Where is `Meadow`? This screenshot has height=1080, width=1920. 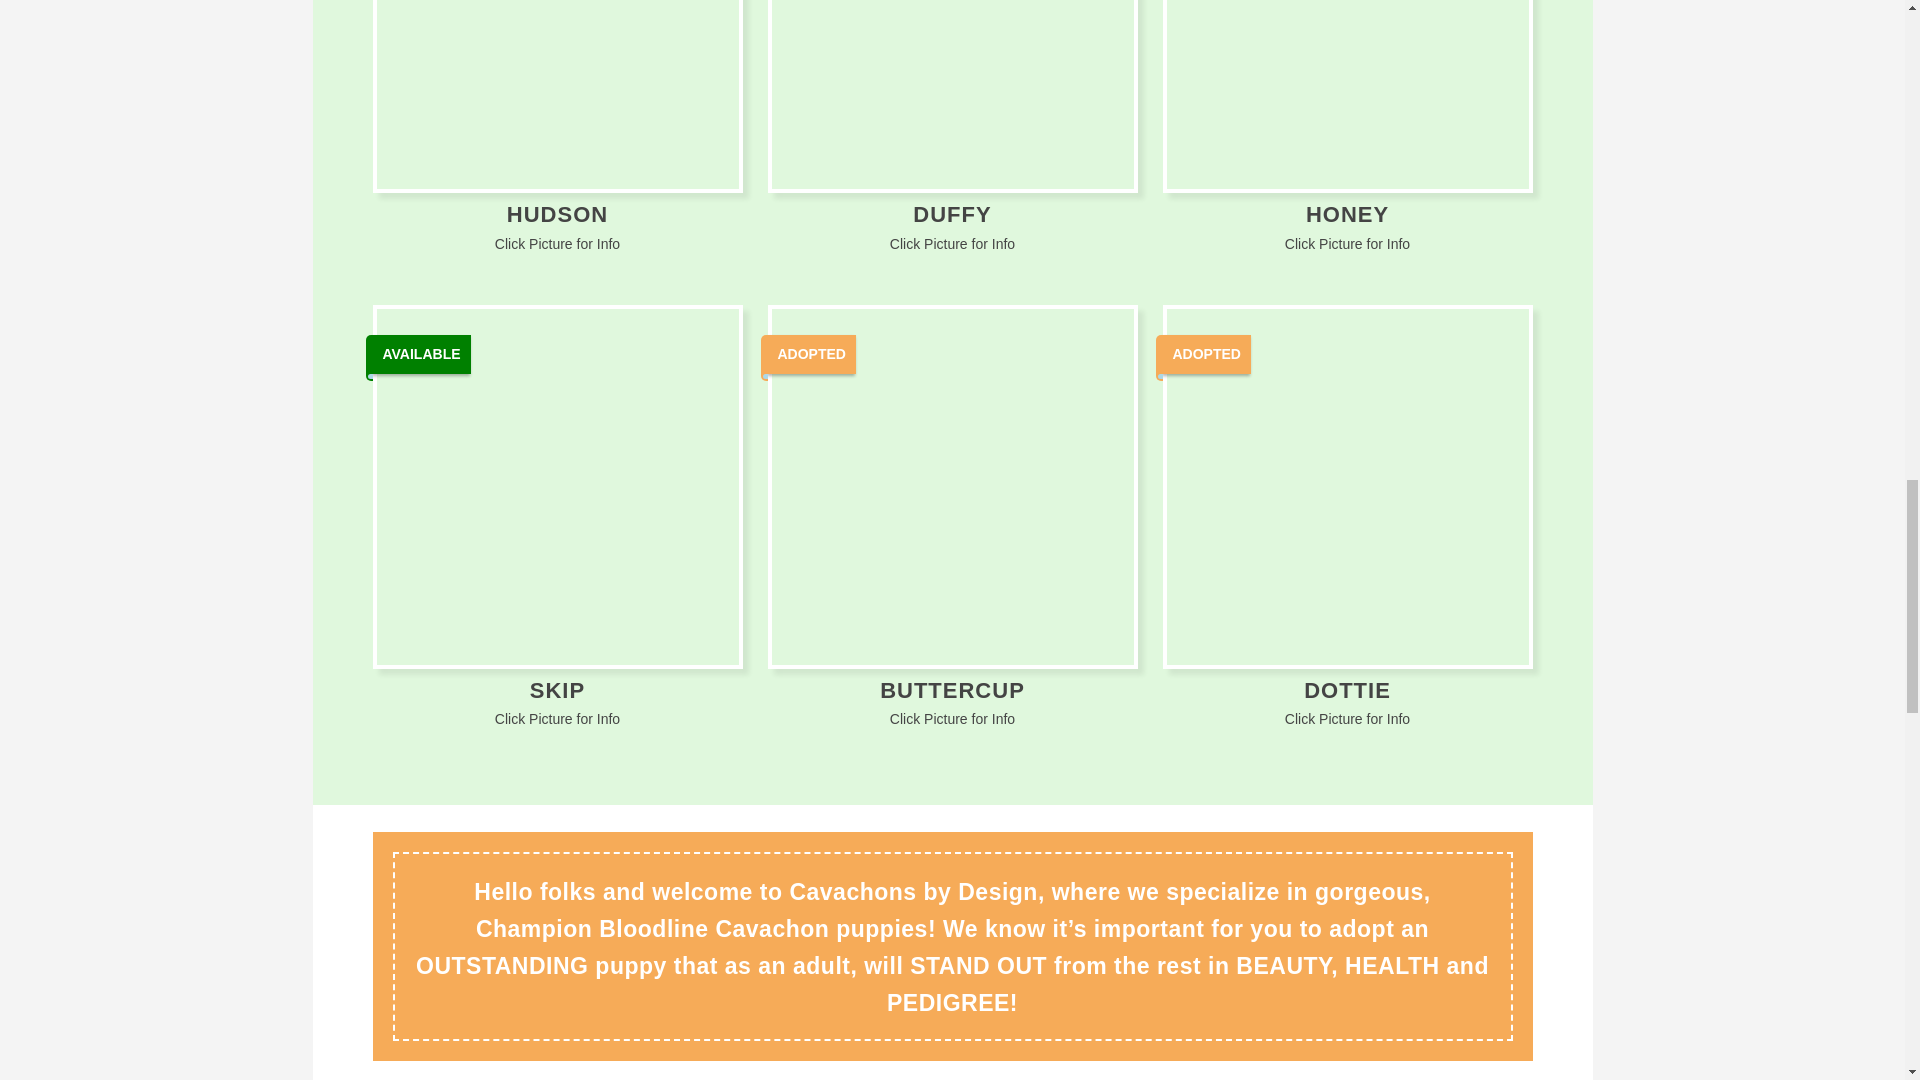
Meadow is located at coordinates (952, 94).